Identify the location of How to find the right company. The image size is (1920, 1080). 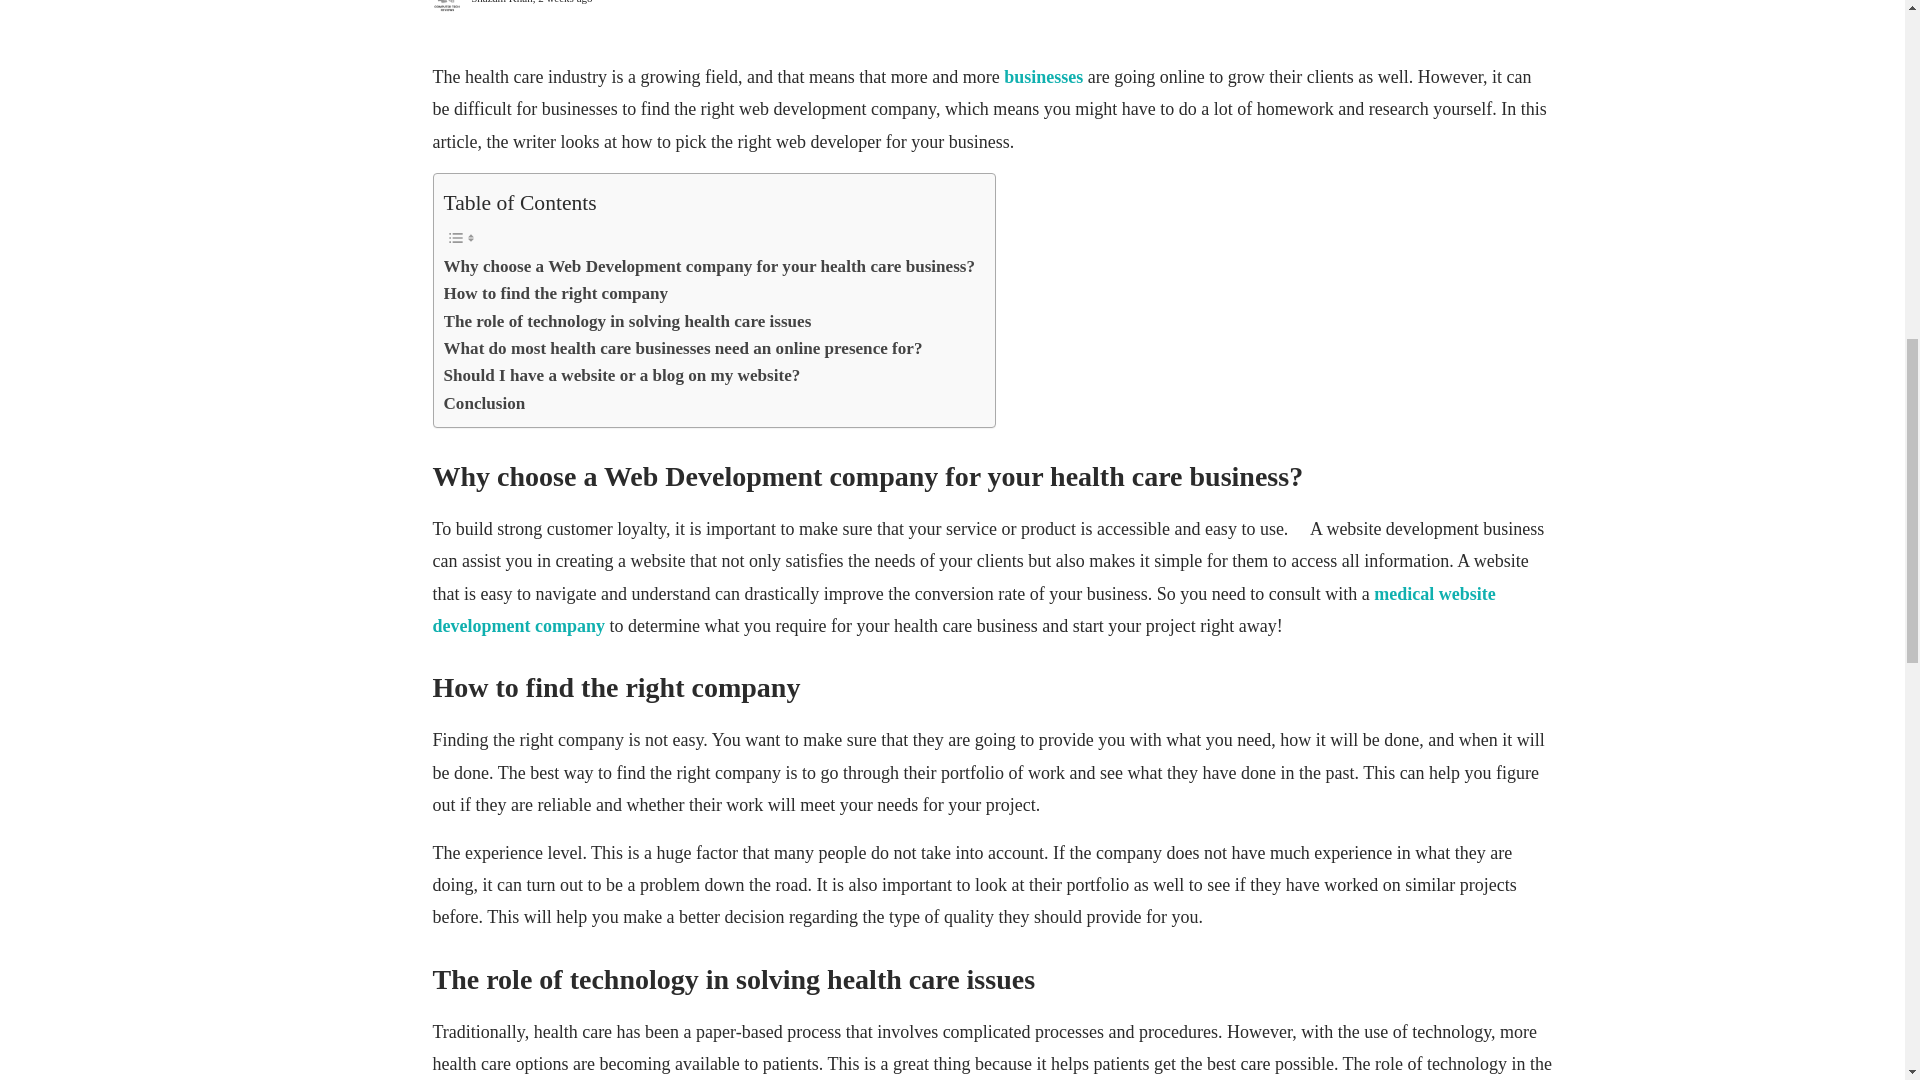
(556, 292).